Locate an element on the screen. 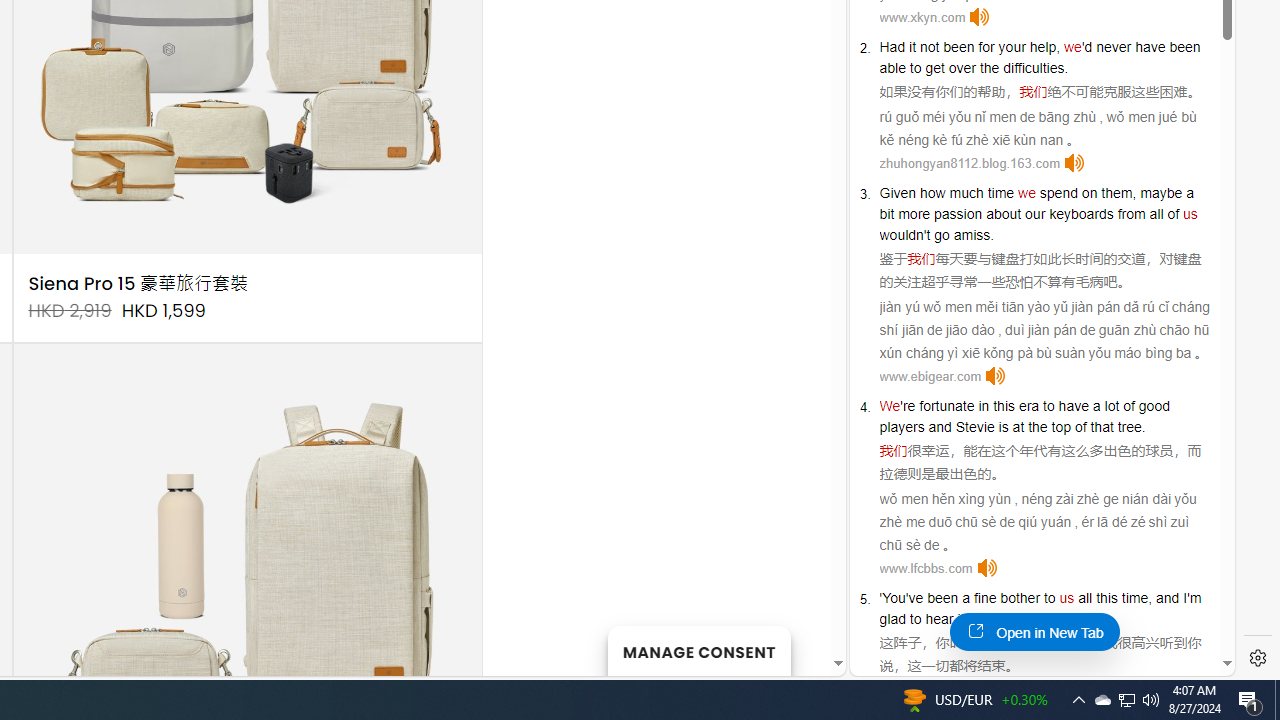 This screenshot has height=720, width=1280. top is located at coordinates (1060, 426).